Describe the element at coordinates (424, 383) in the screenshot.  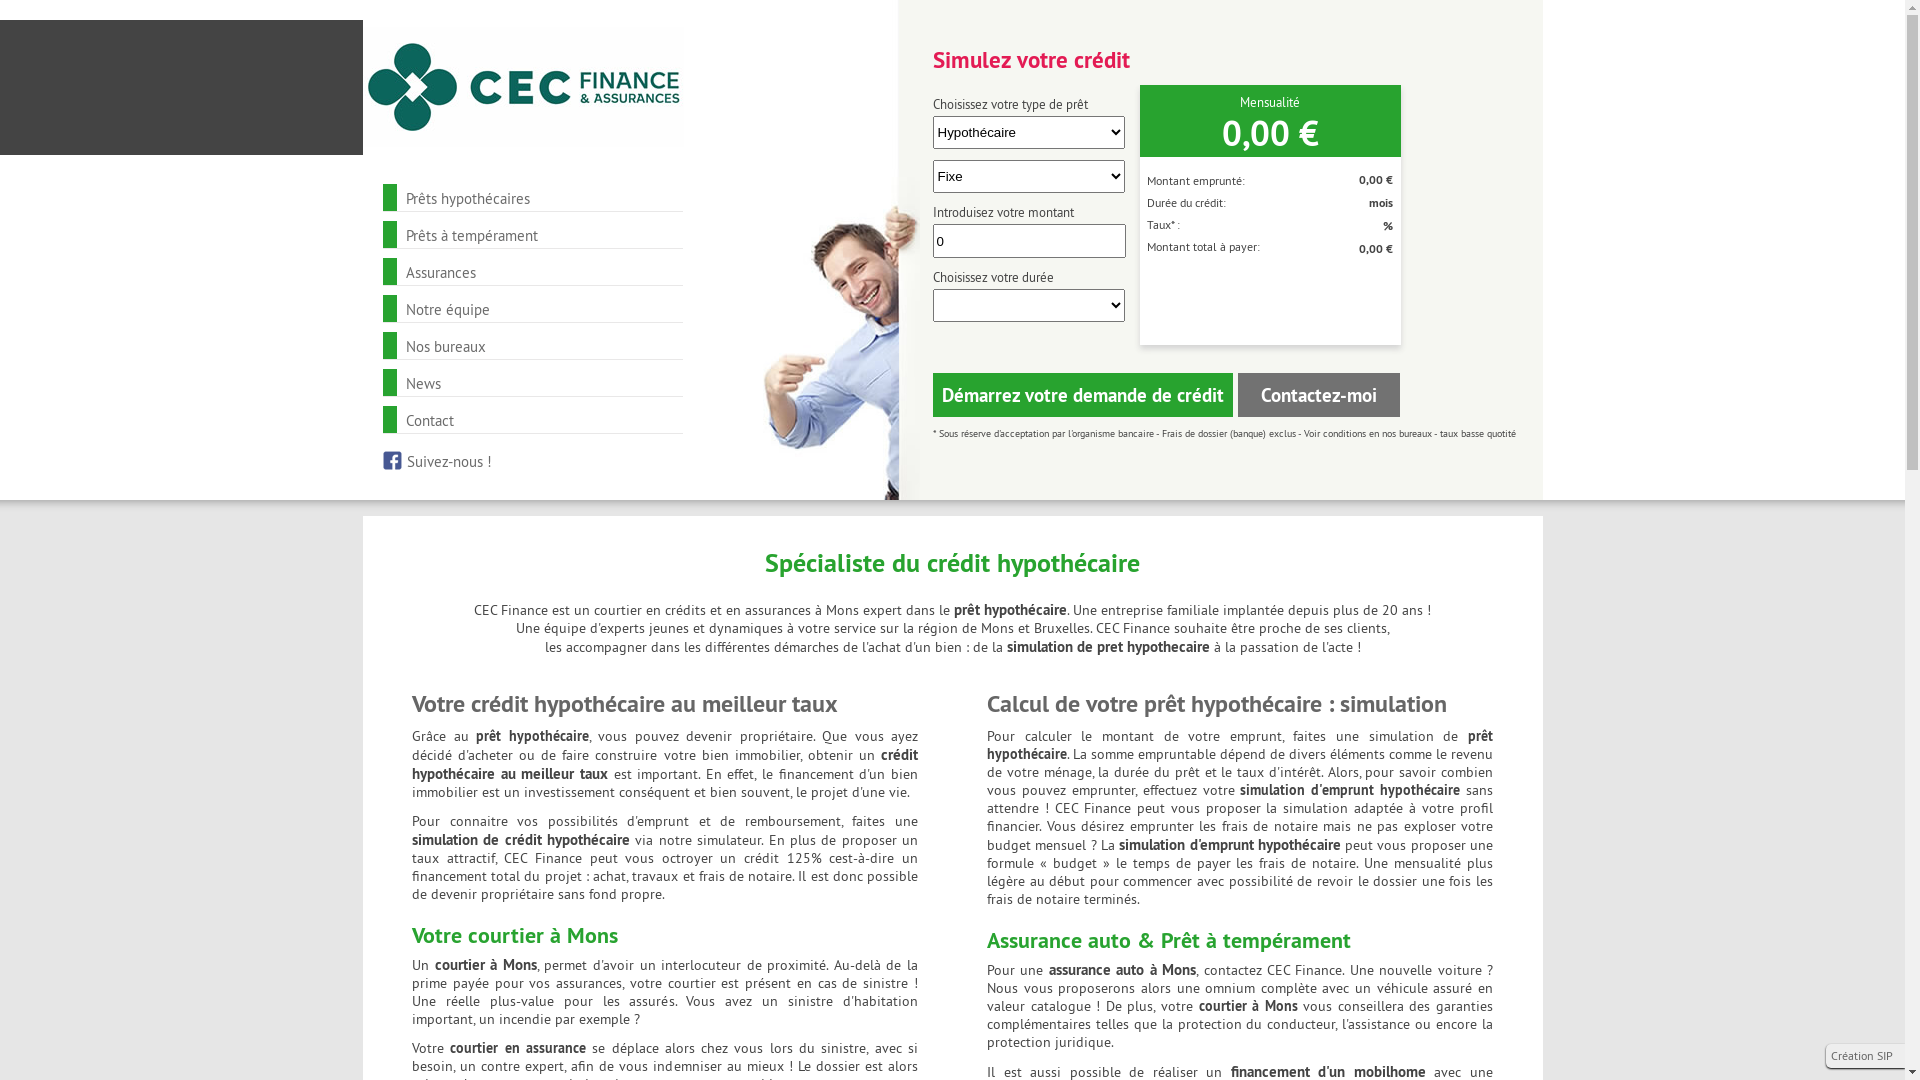
I see `News` at that location.